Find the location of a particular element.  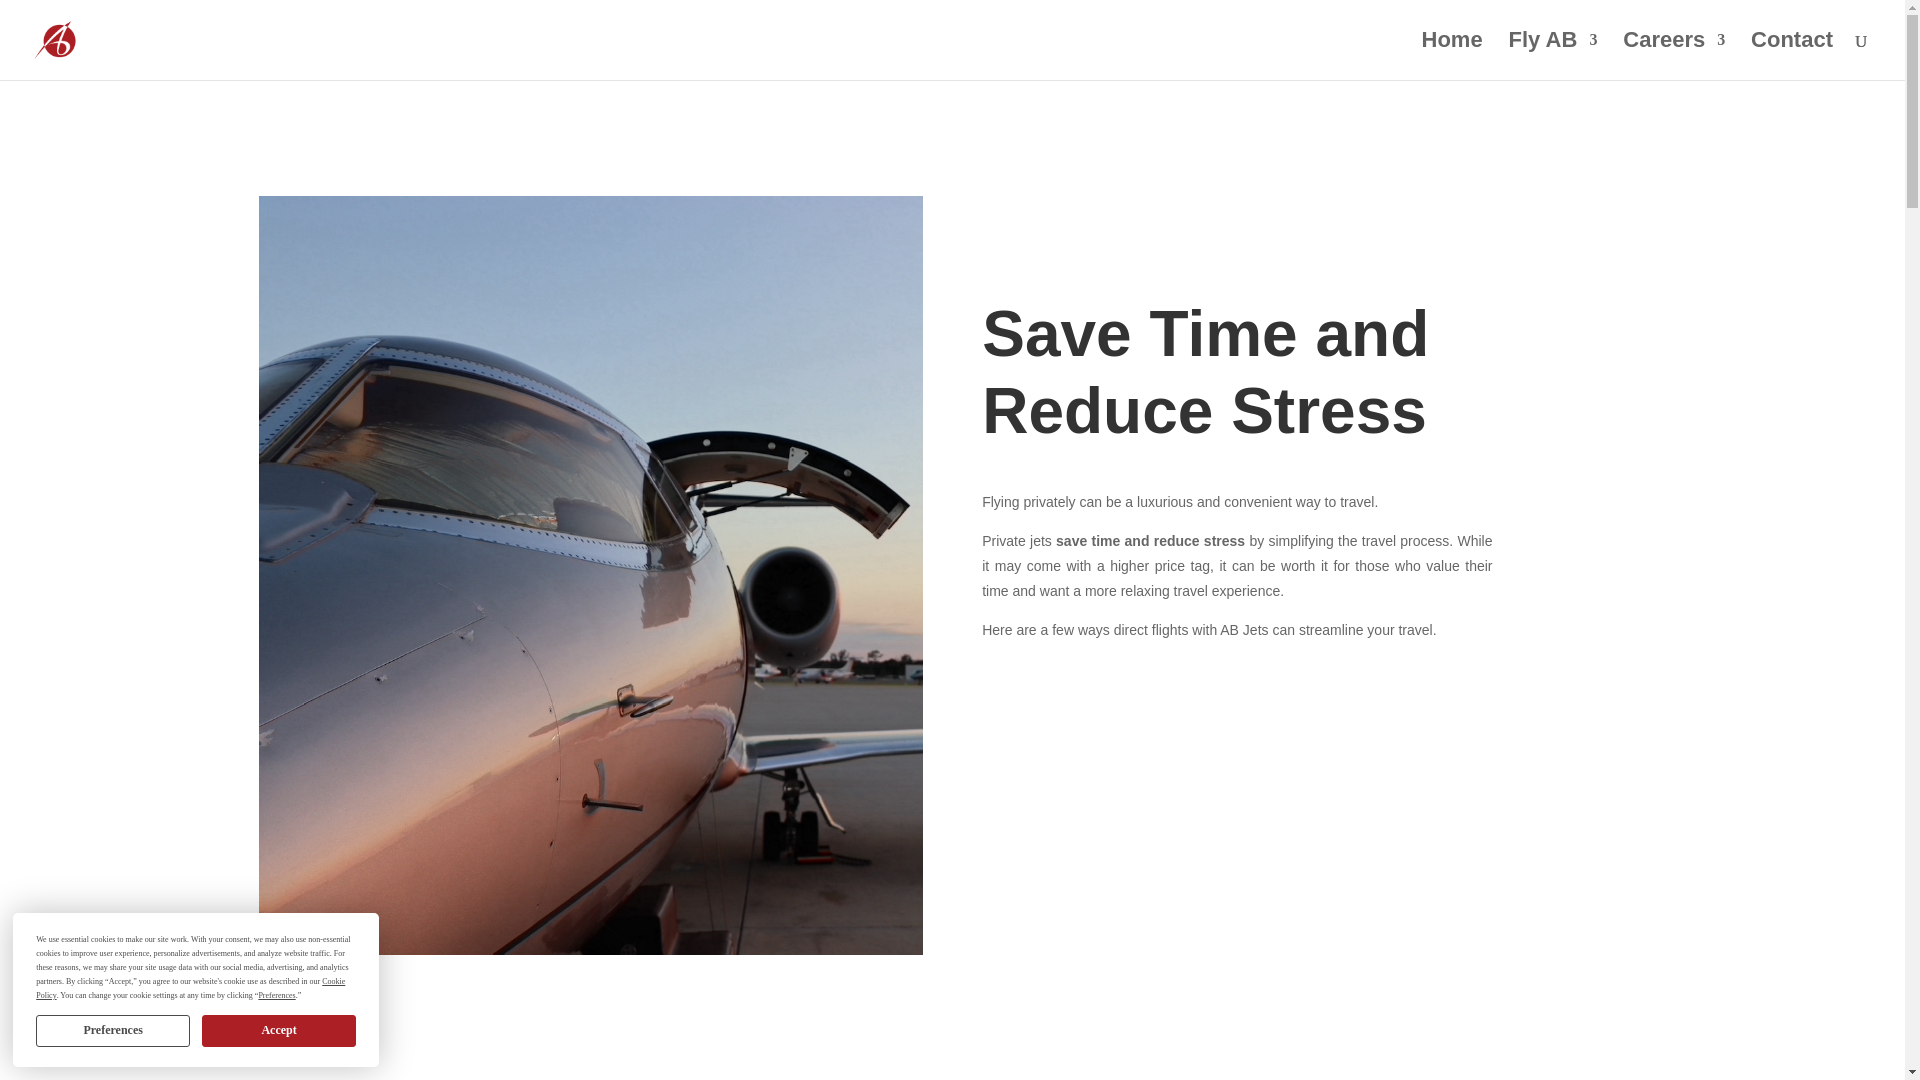

Home is located at coordinates (1452, 56).